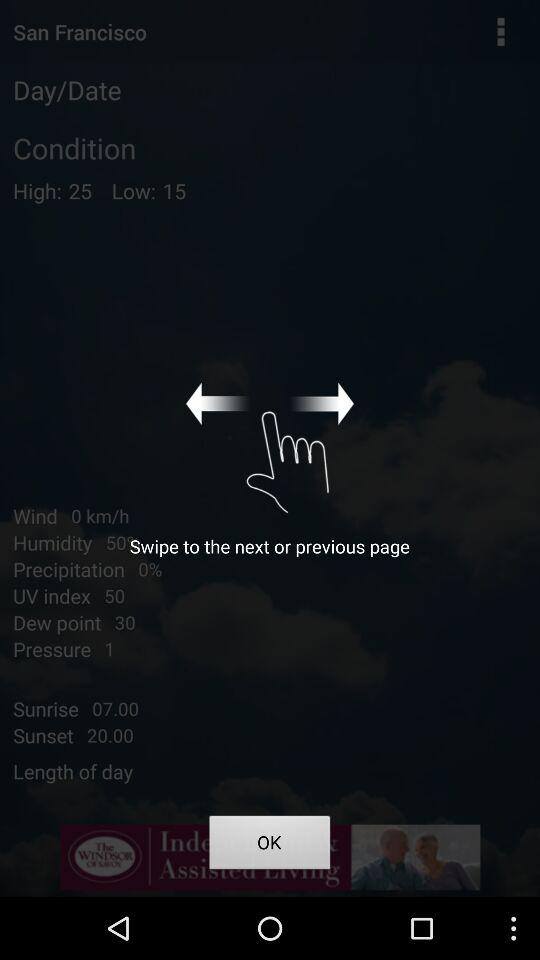  I want to click on click icon at the bottom, so click(270, 846).